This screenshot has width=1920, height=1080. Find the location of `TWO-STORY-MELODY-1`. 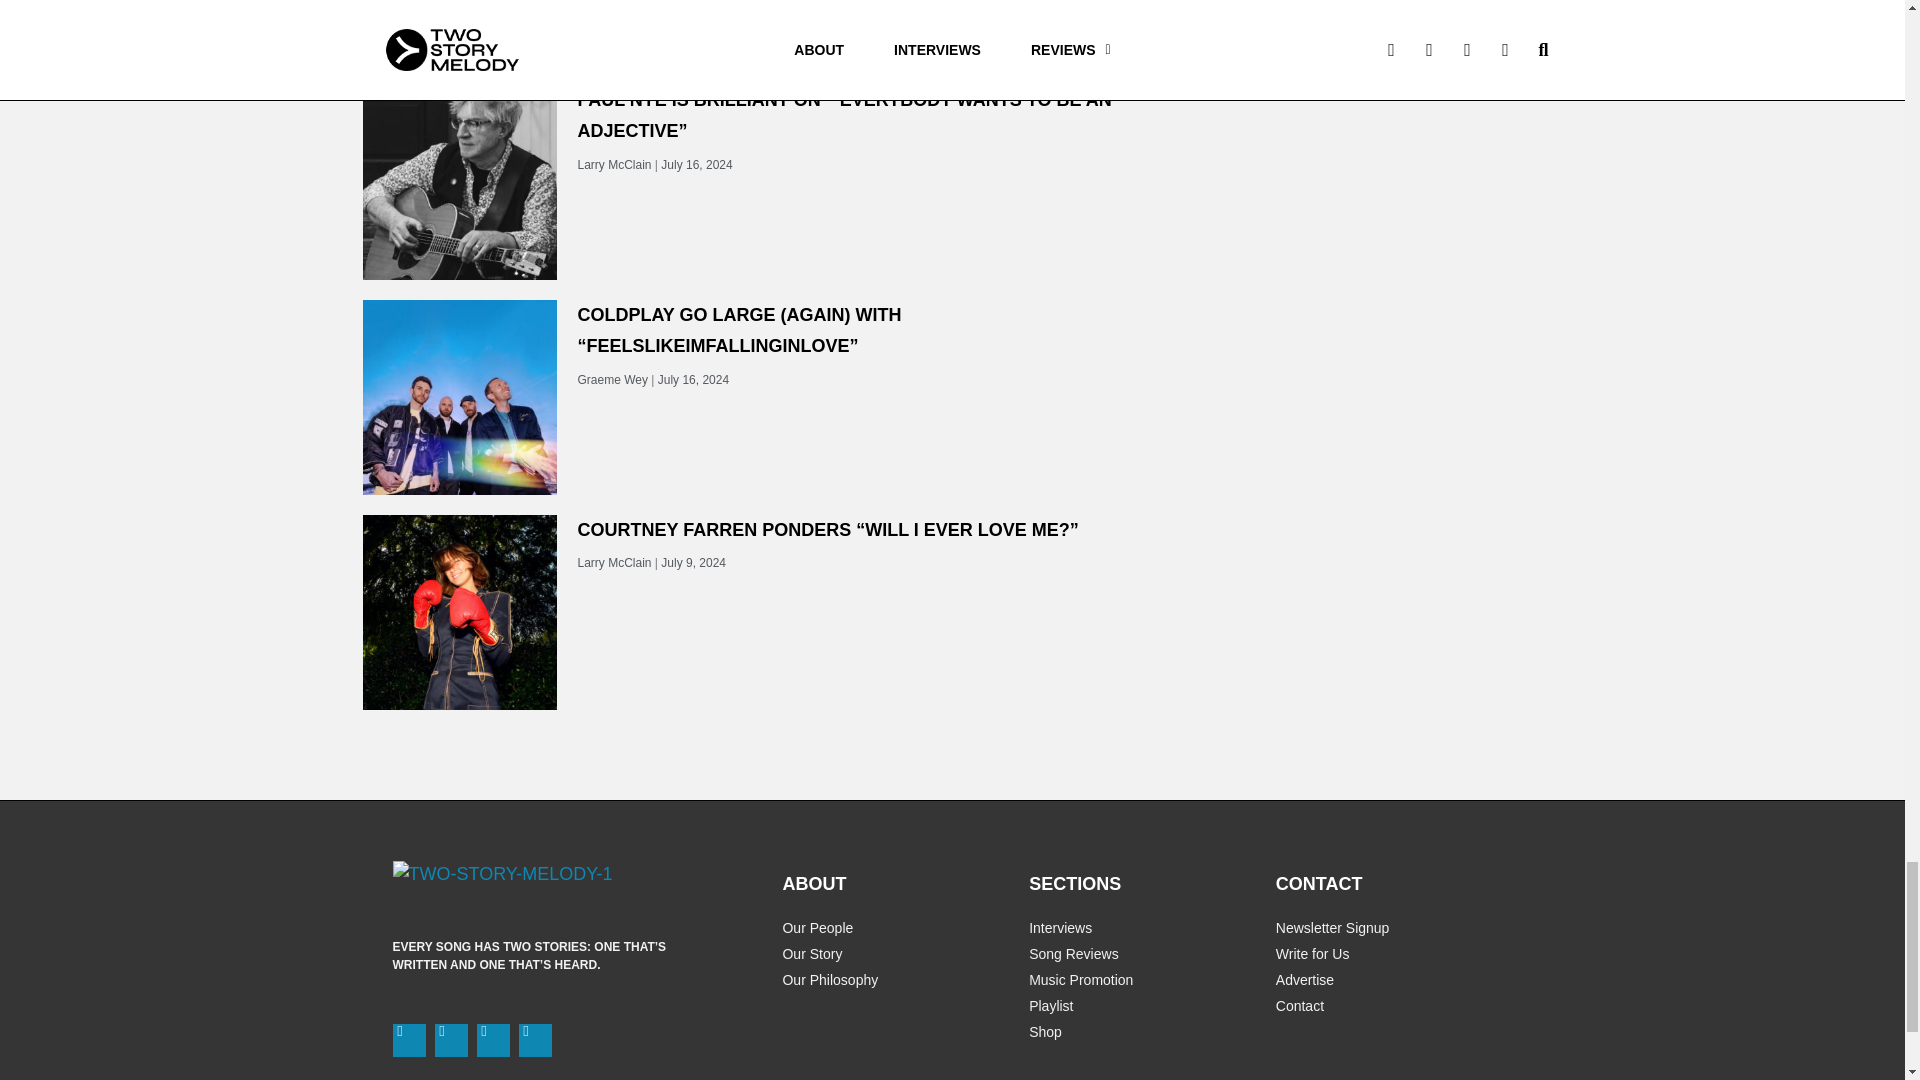

TWO-STORY-MELODY-1 is located at coordinates (502, 874).